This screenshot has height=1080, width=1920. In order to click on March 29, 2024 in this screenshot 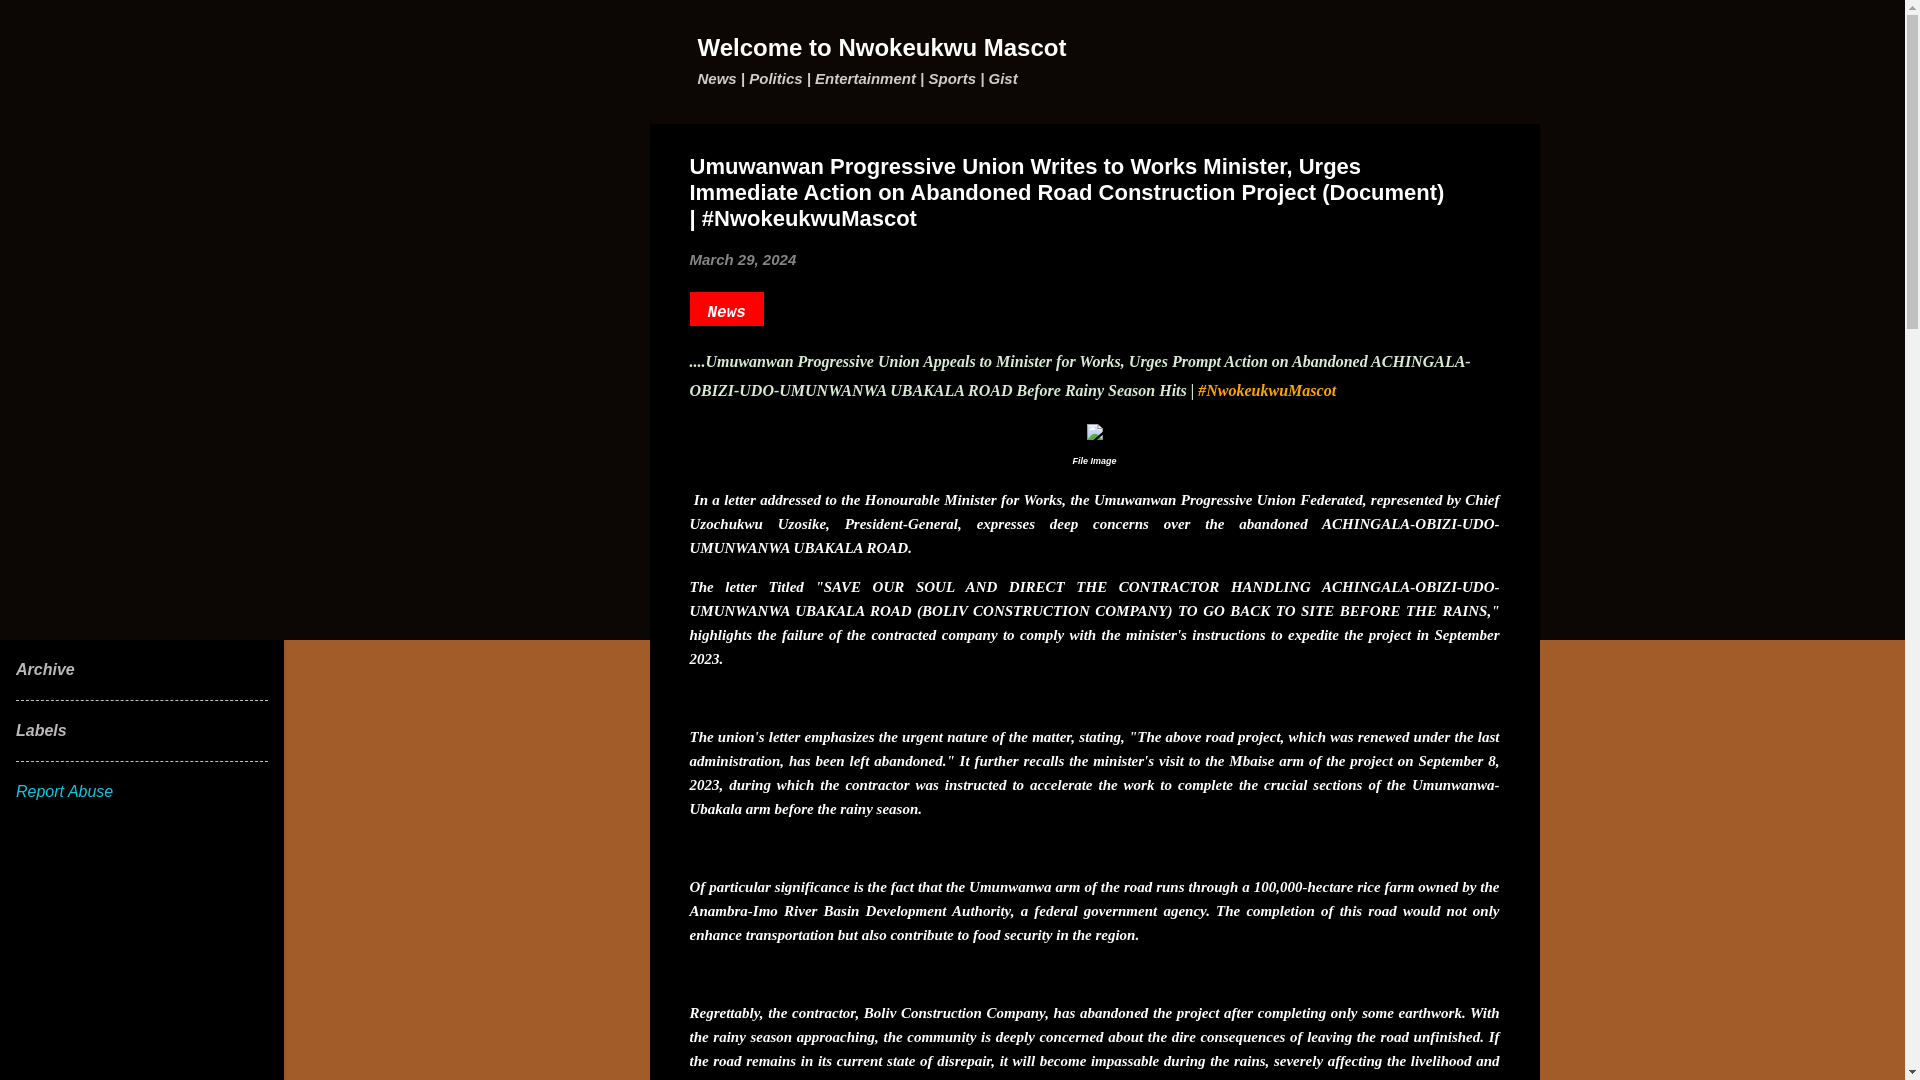, I will do `click(742, 258)`.